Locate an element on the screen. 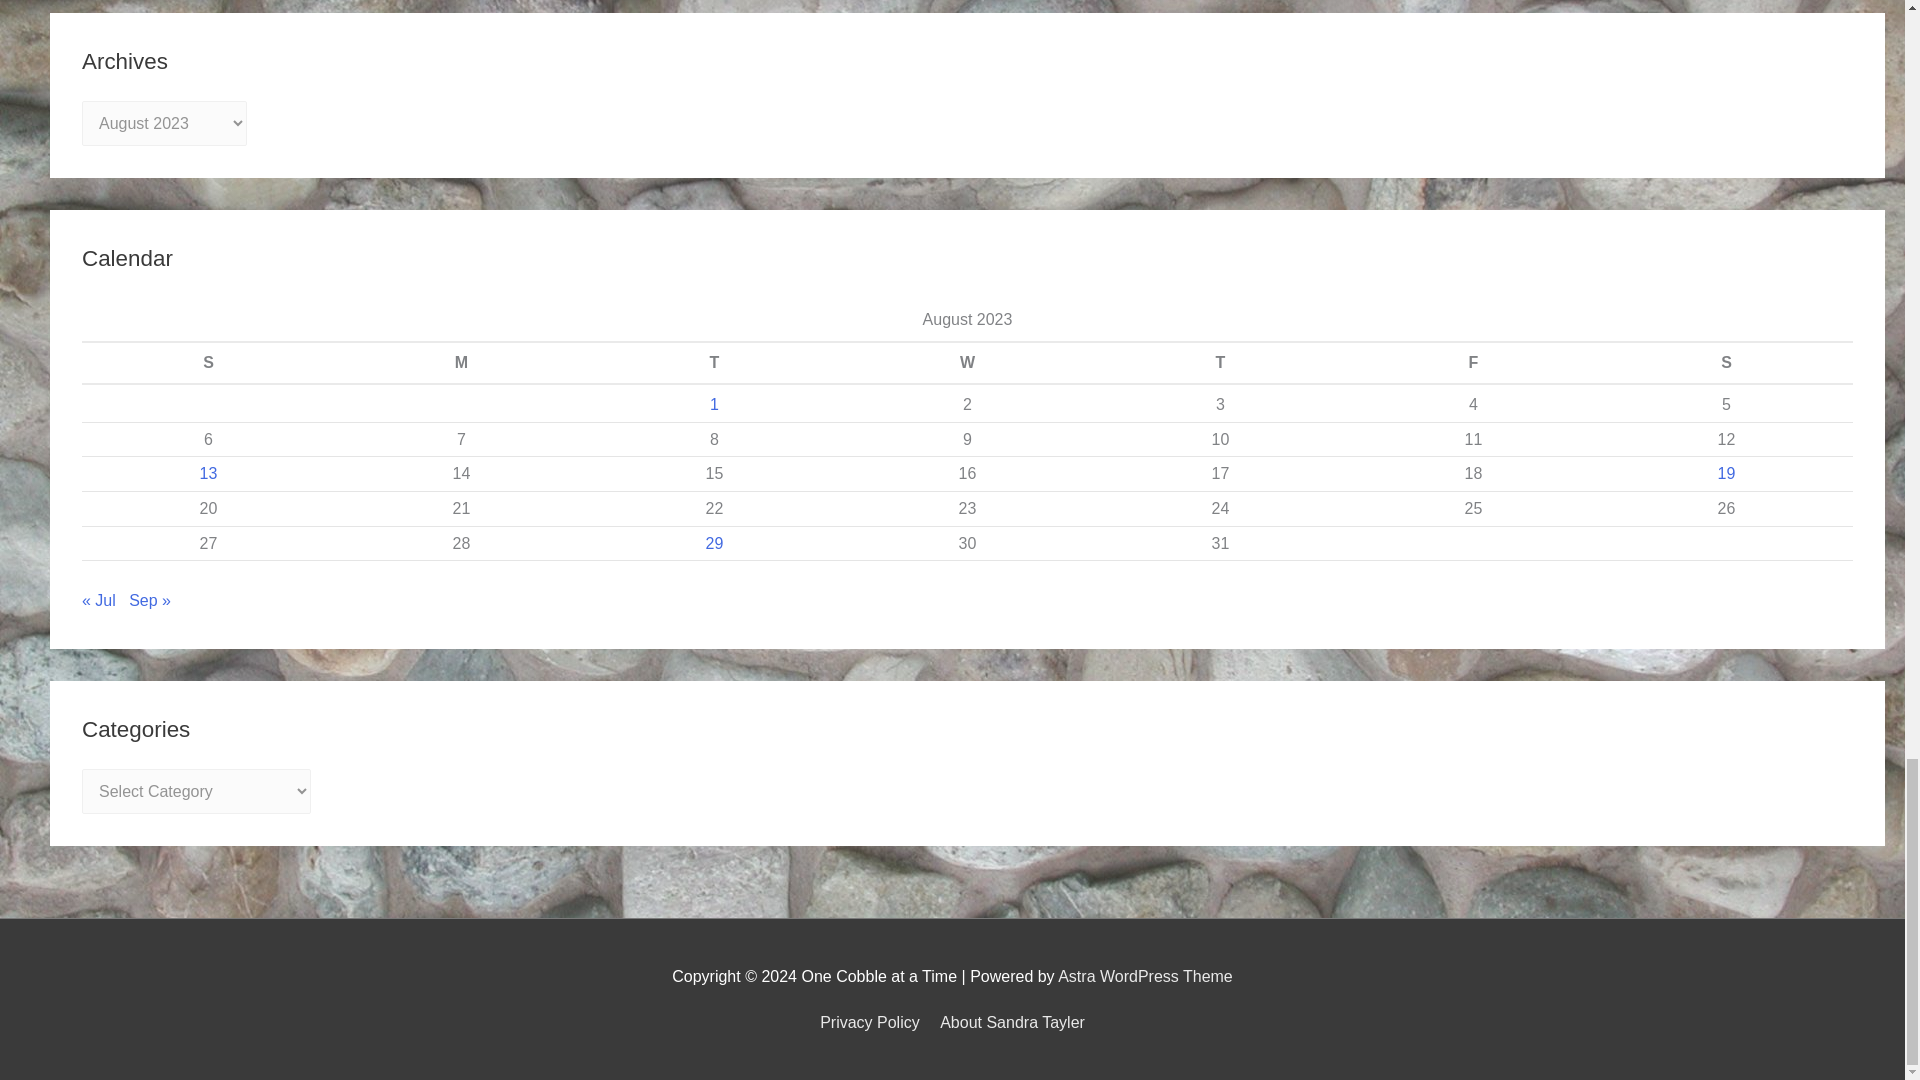 This screenshot has width=1920, height=1080. Thursday is located at coordinates (1220, 362).